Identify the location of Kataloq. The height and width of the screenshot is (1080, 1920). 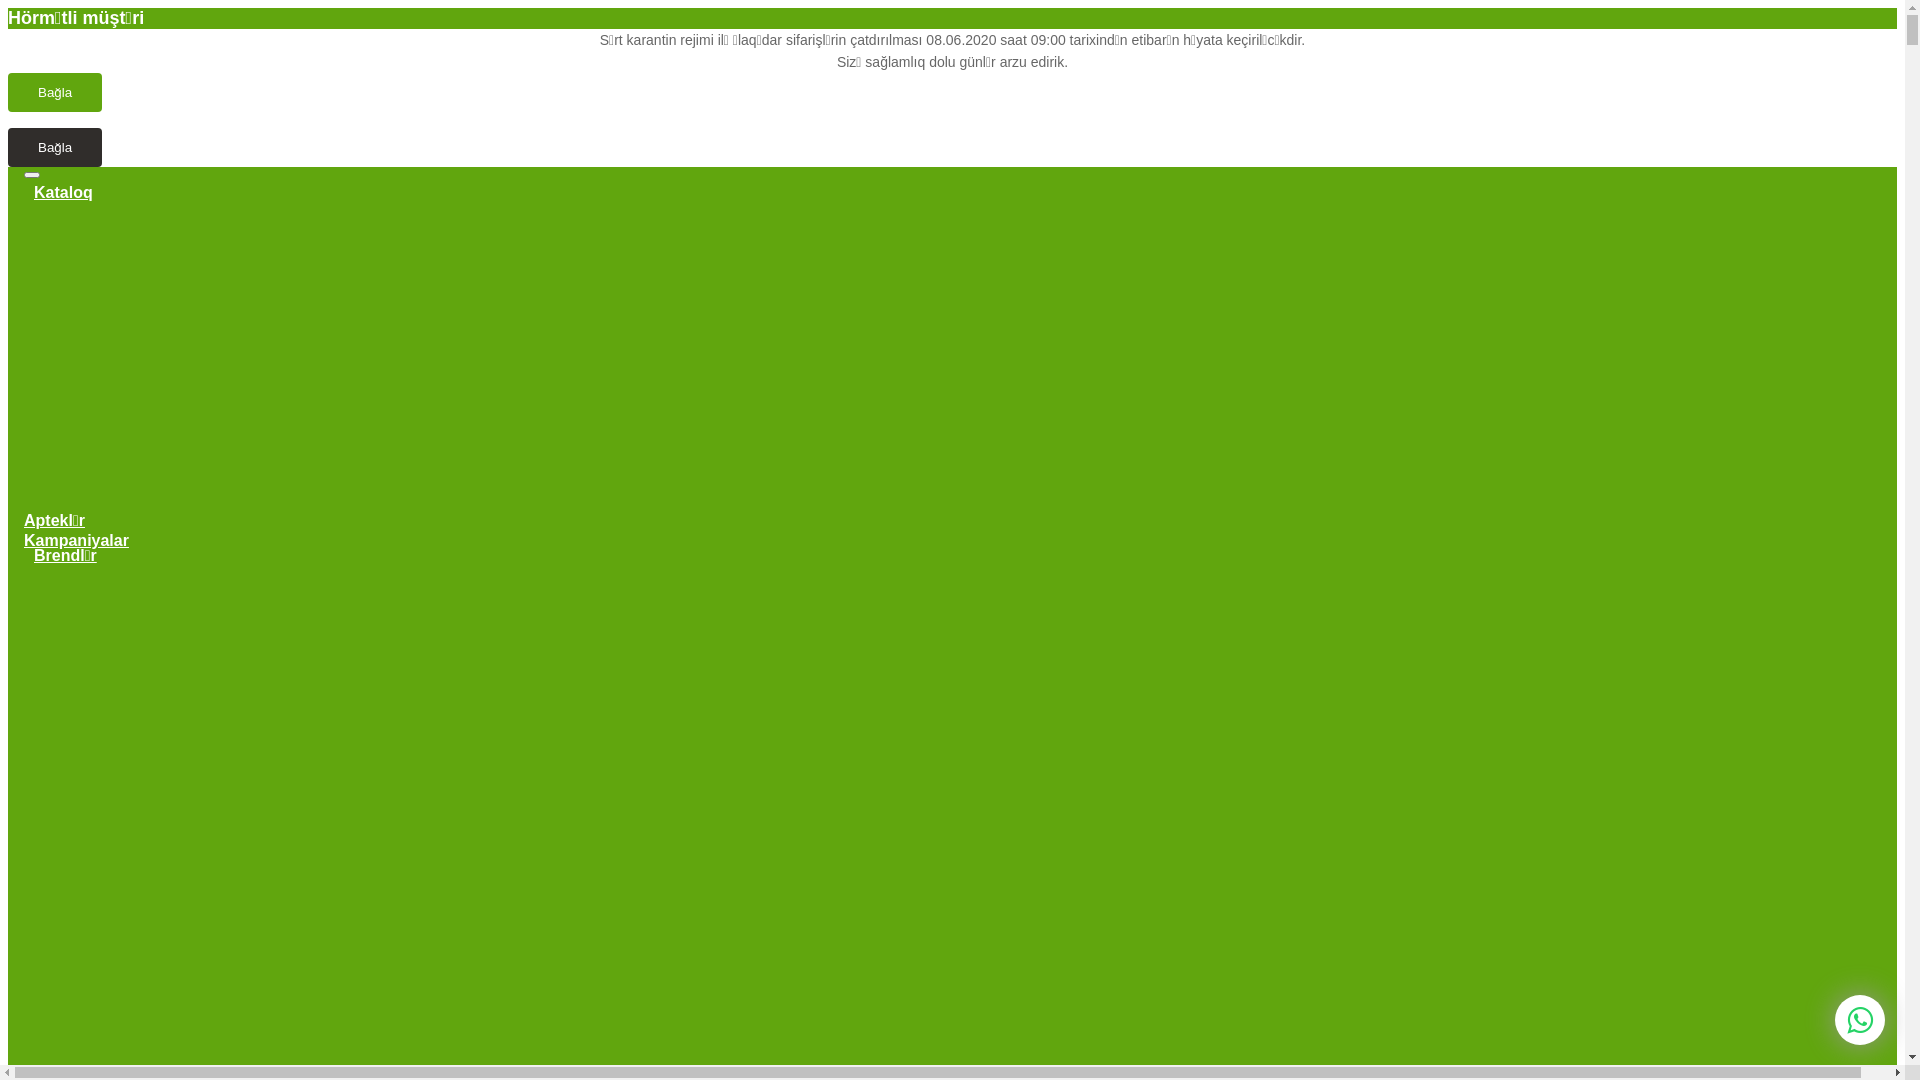
(64, 192).